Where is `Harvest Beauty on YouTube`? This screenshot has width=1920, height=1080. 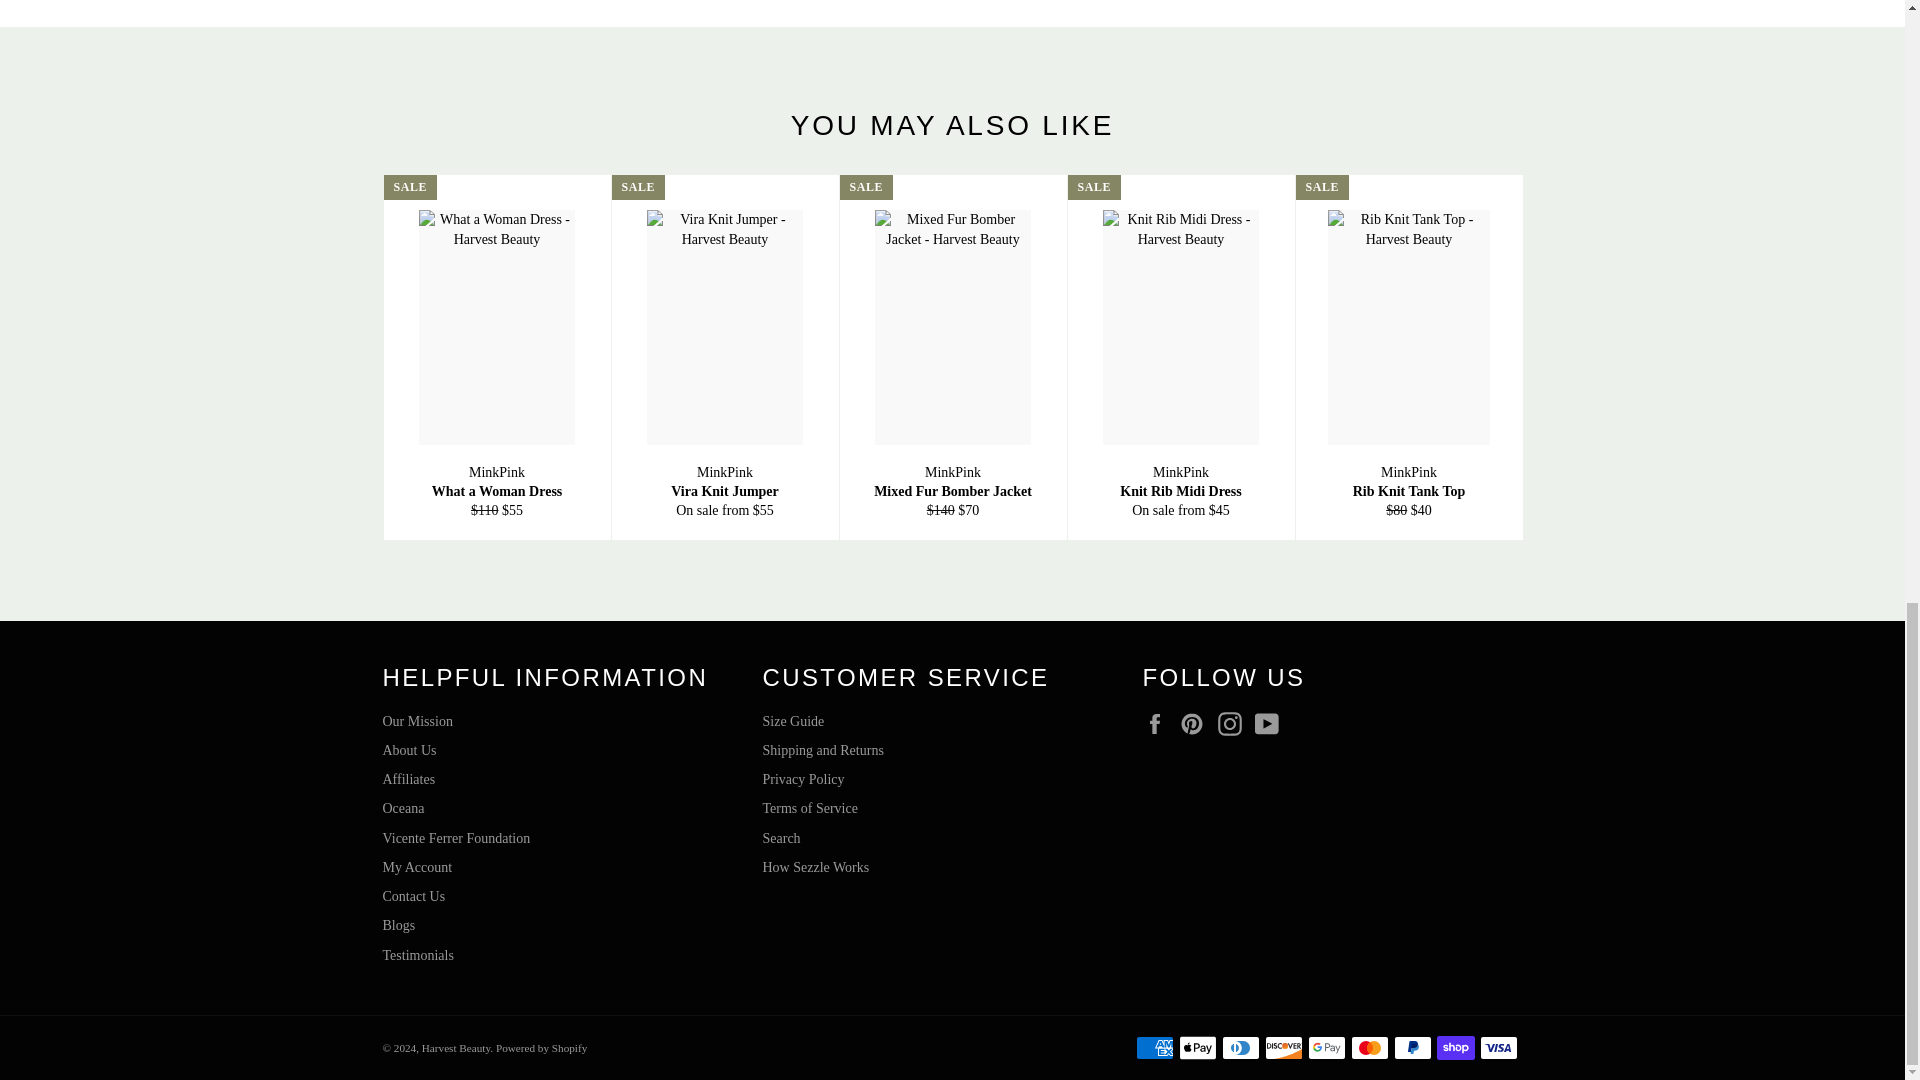
Harvest Beauty on YouTube is located at coordinates (1272, 723).